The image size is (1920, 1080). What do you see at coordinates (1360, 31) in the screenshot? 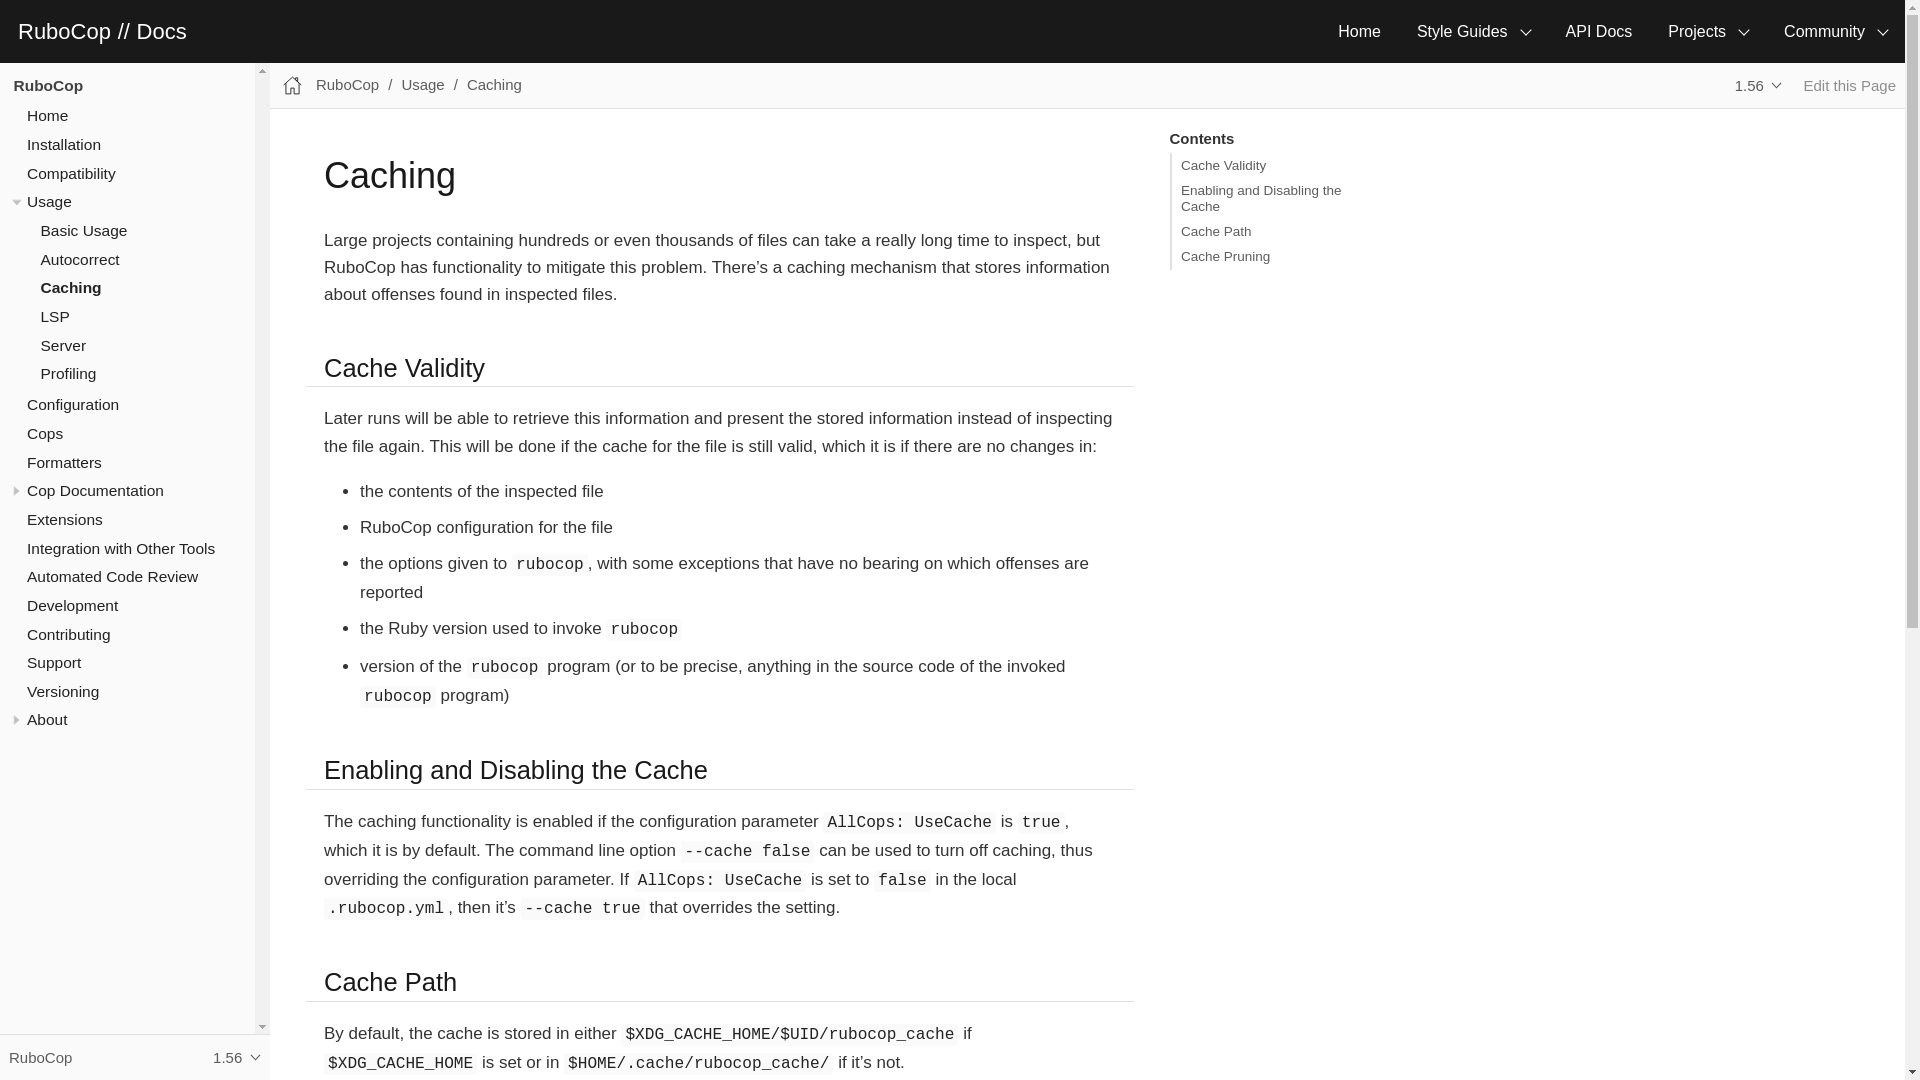
I see `Home` at bounding box center [1360, 31].